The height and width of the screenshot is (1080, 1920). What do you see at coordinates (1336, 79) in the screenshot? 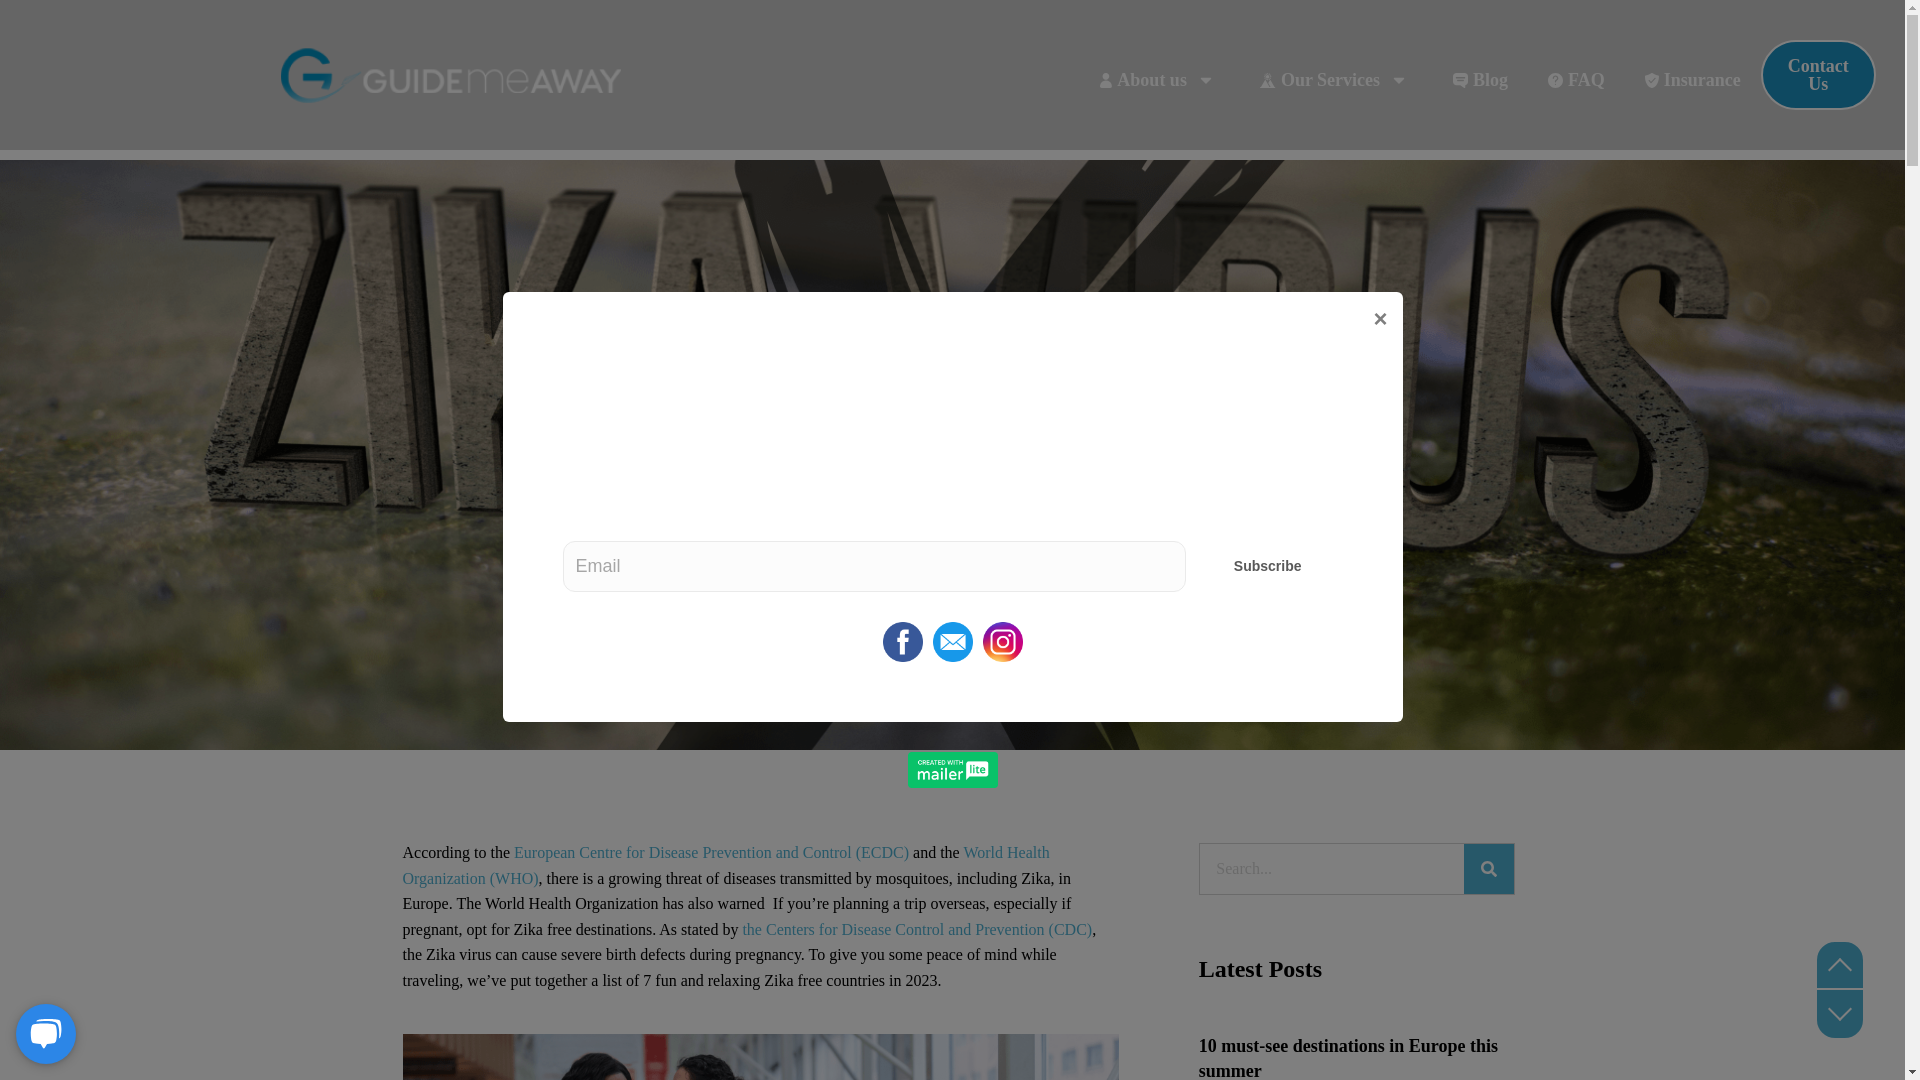
I see `Our Services` at bounding box center [1336, 79].